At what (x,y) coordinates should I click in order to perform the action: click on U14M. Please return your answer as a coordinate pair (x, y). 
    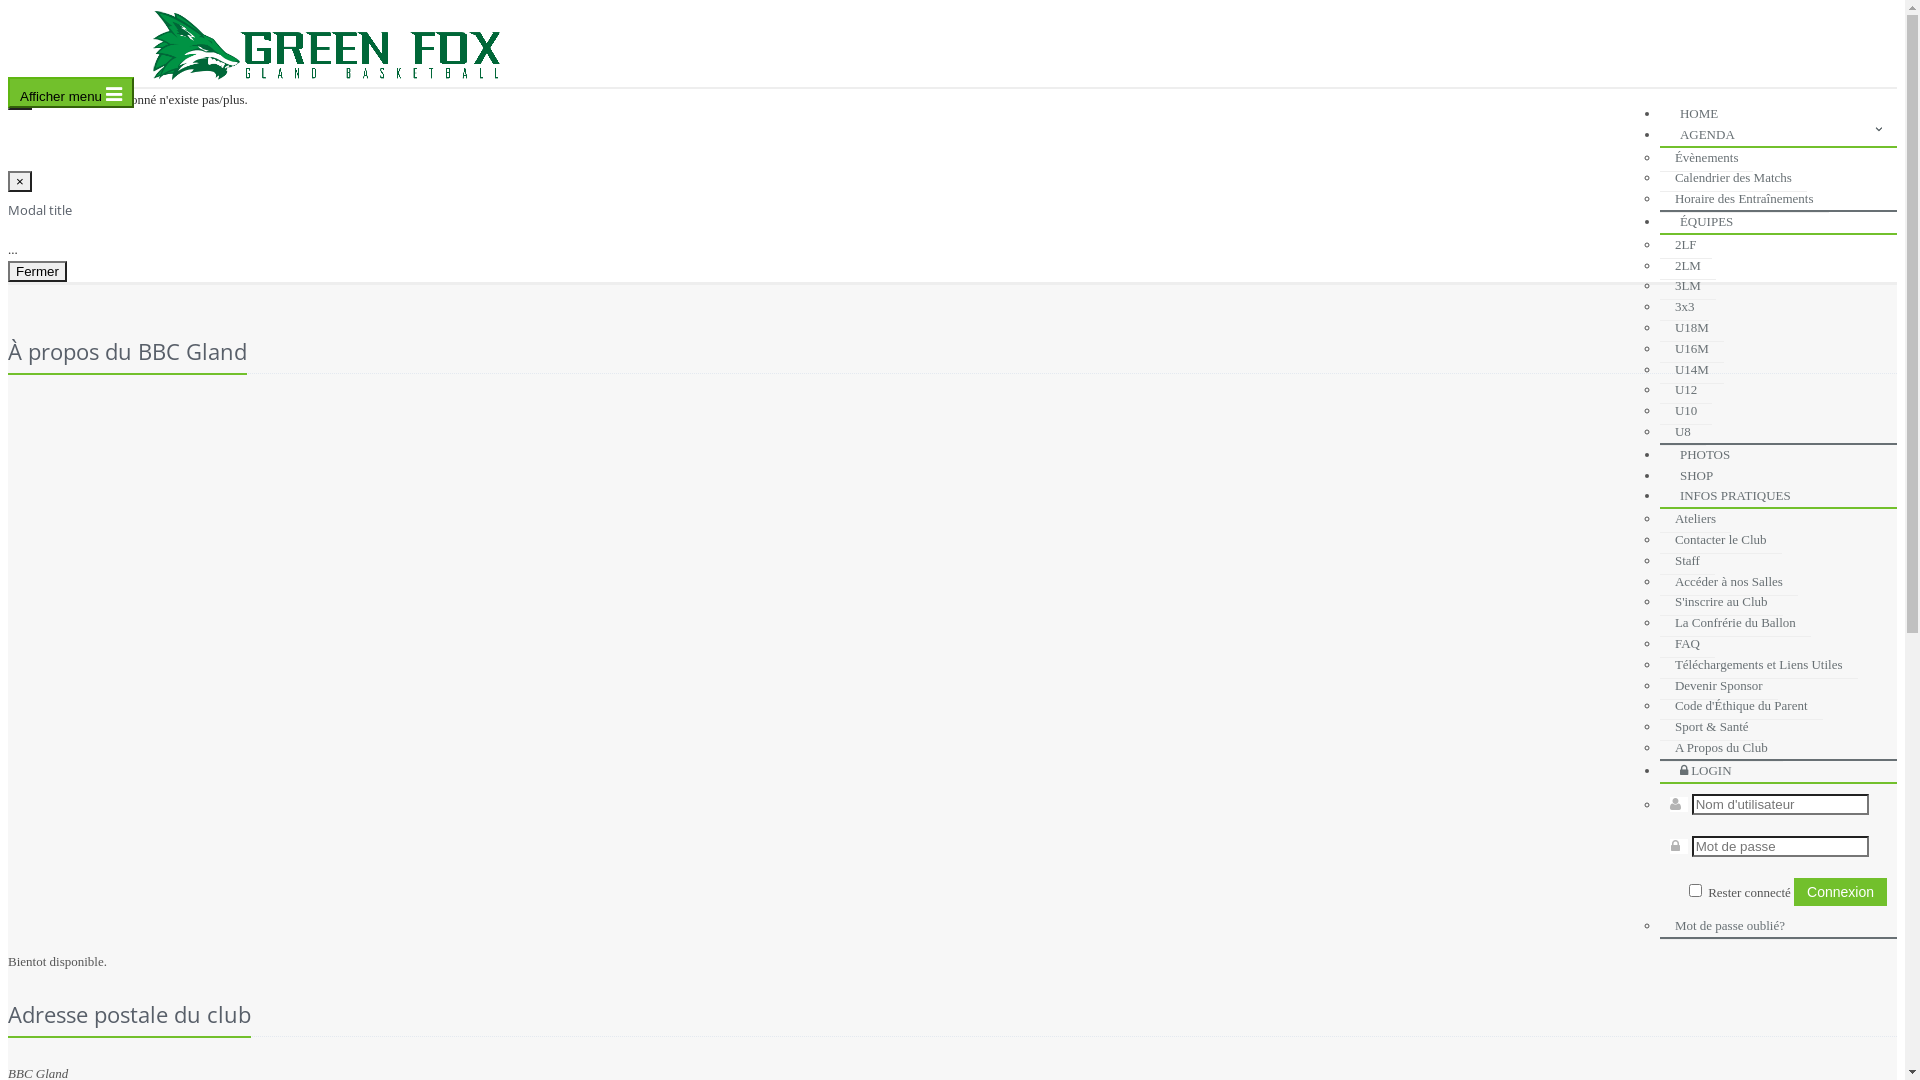
    Looking at the image, I should click on (1692, 370).